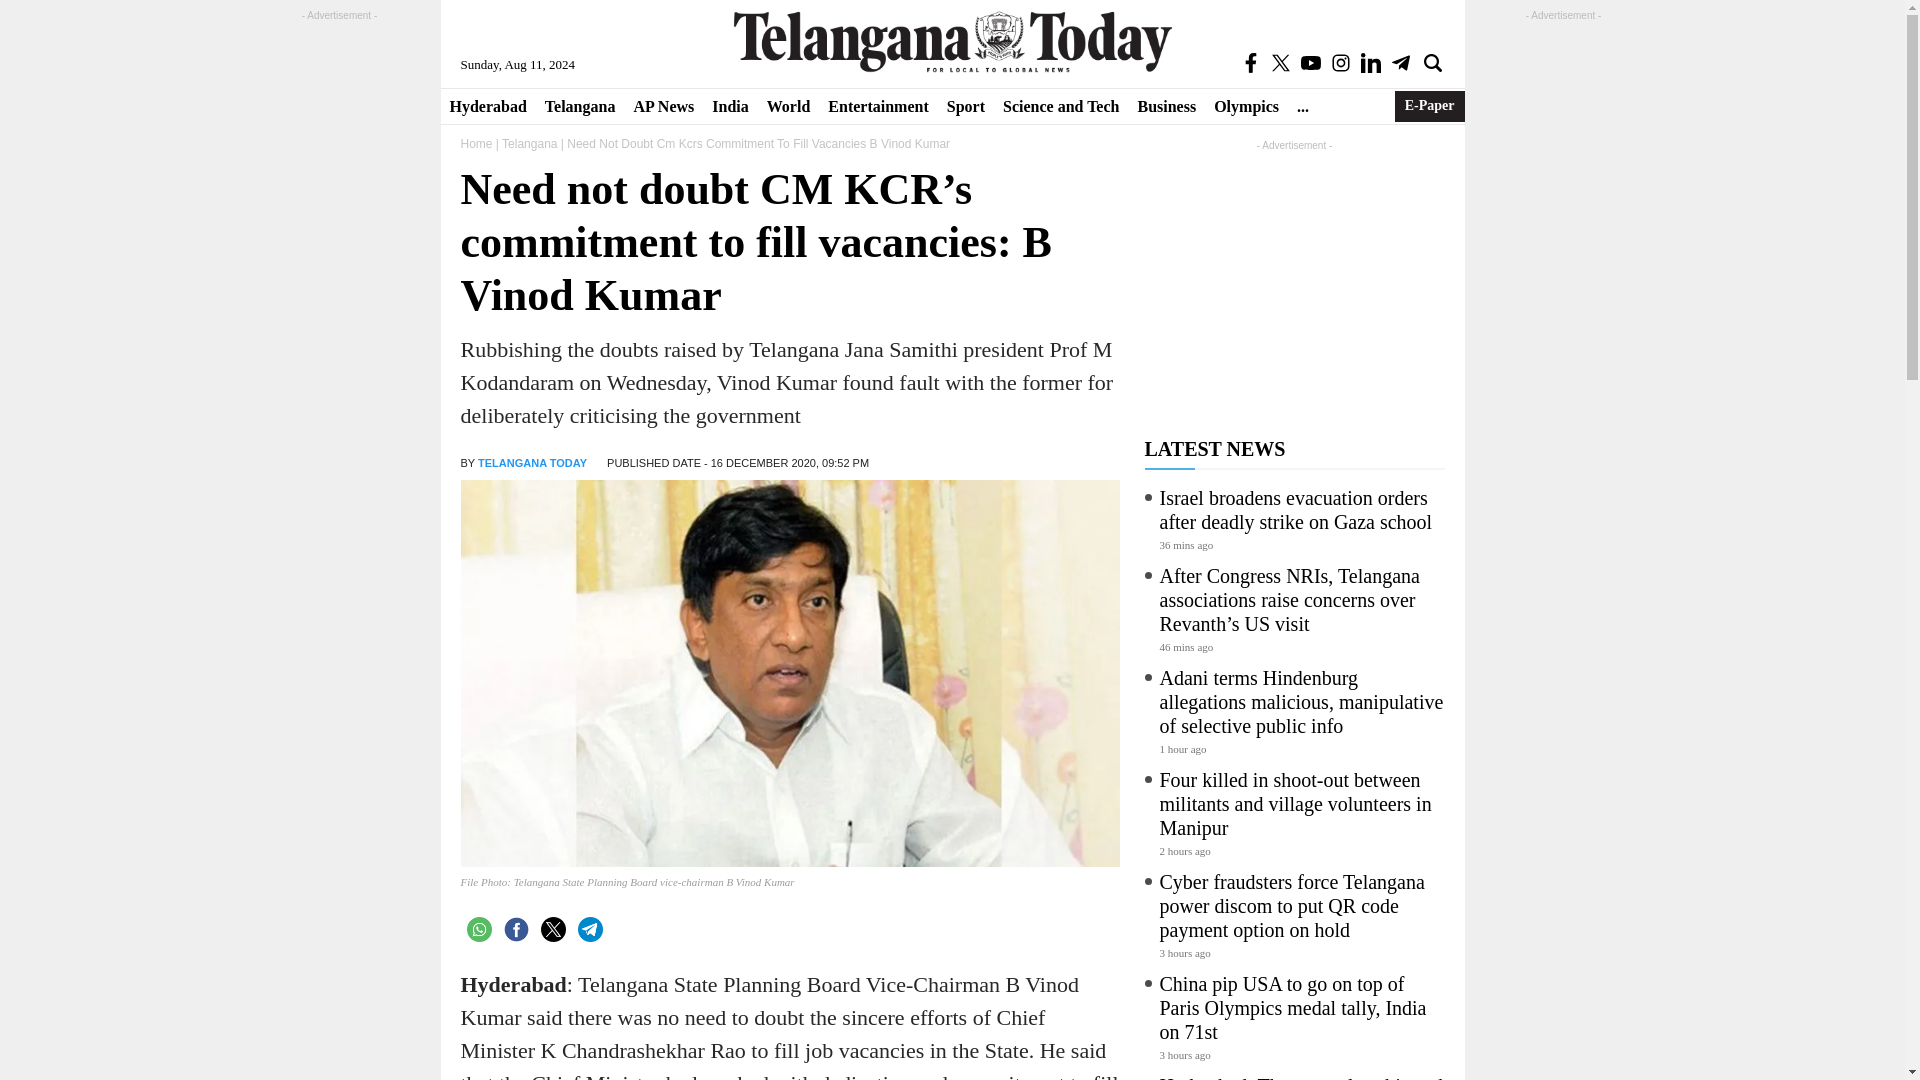 Image resolution: width=1920 pixels, height=1080 pixels. What do you see at coordinates (878, 106) in the screenshot?
I see `Entertainment` at bounding box center [878, 106].